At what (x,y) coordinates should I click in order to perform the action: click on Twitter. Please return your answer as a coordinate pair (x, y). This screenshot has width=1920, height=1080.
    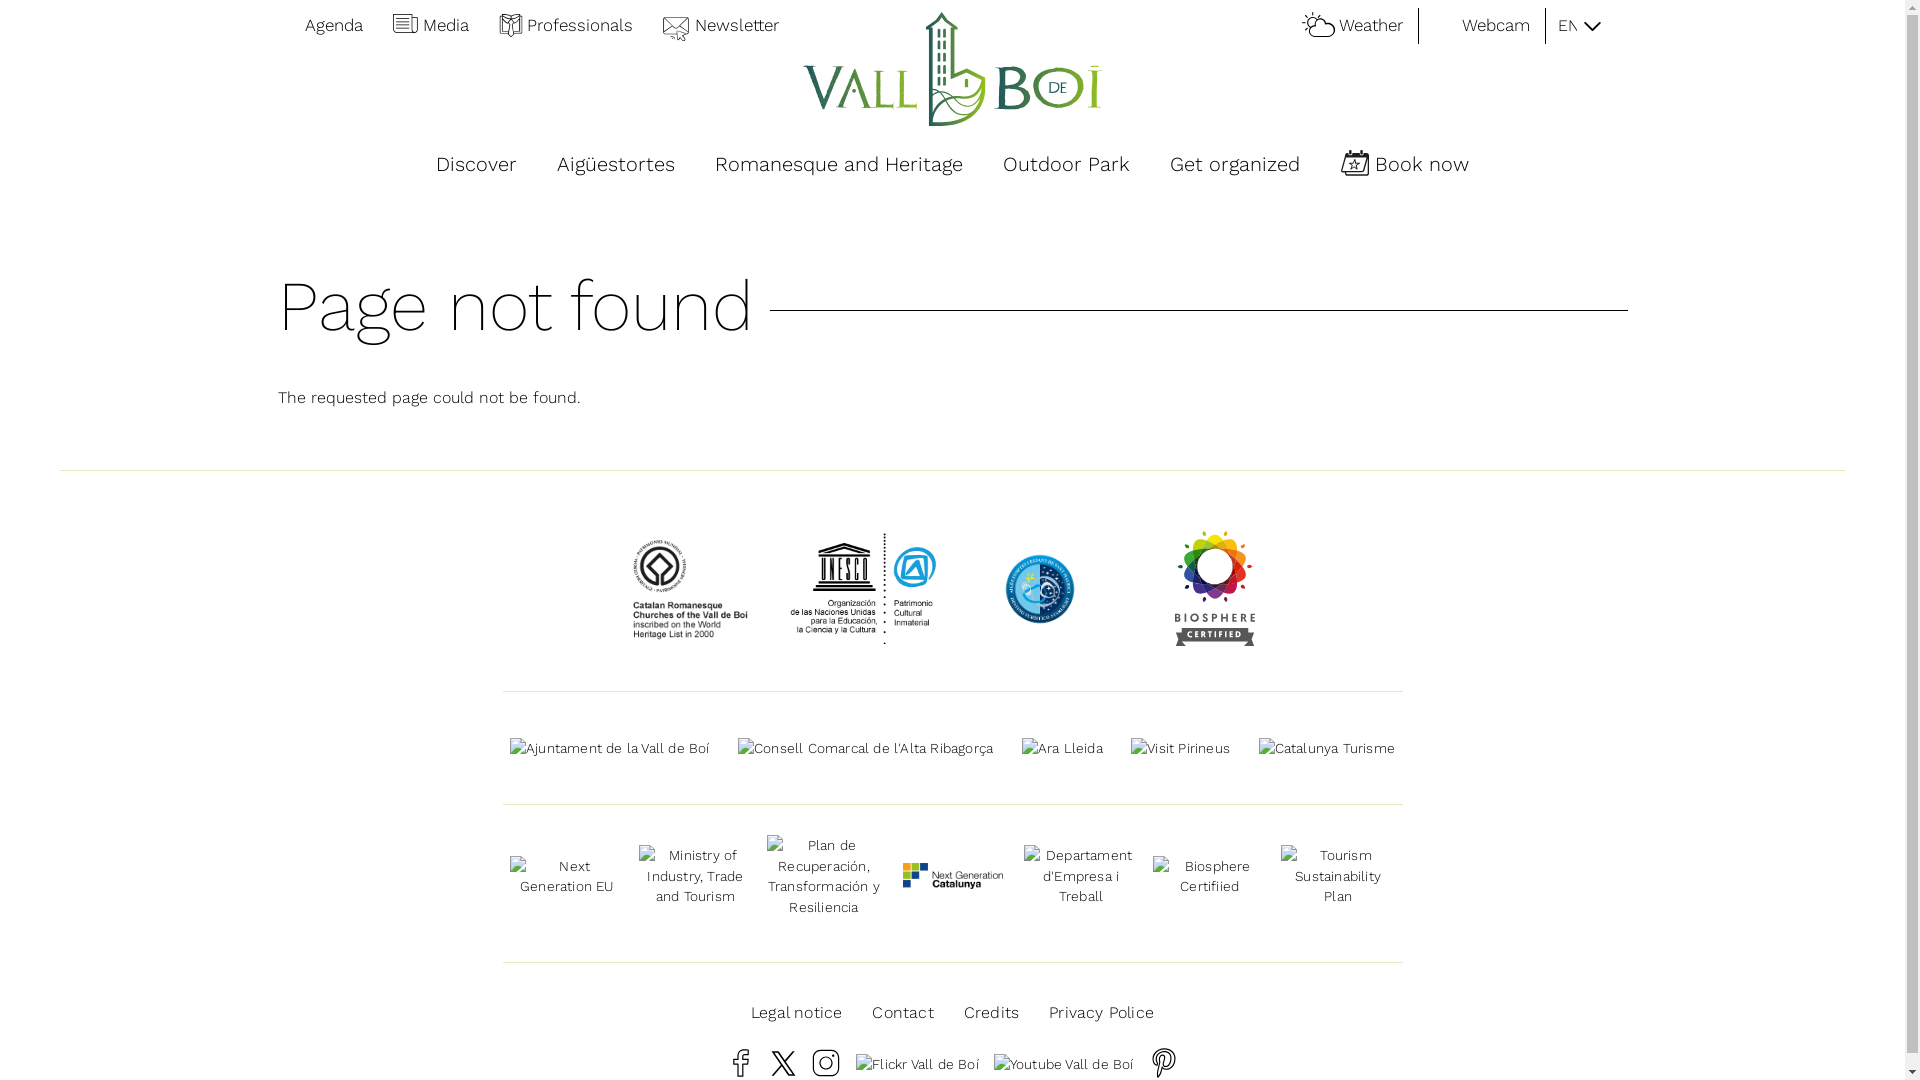
    Looking at the image, I should click on (784, 1064).